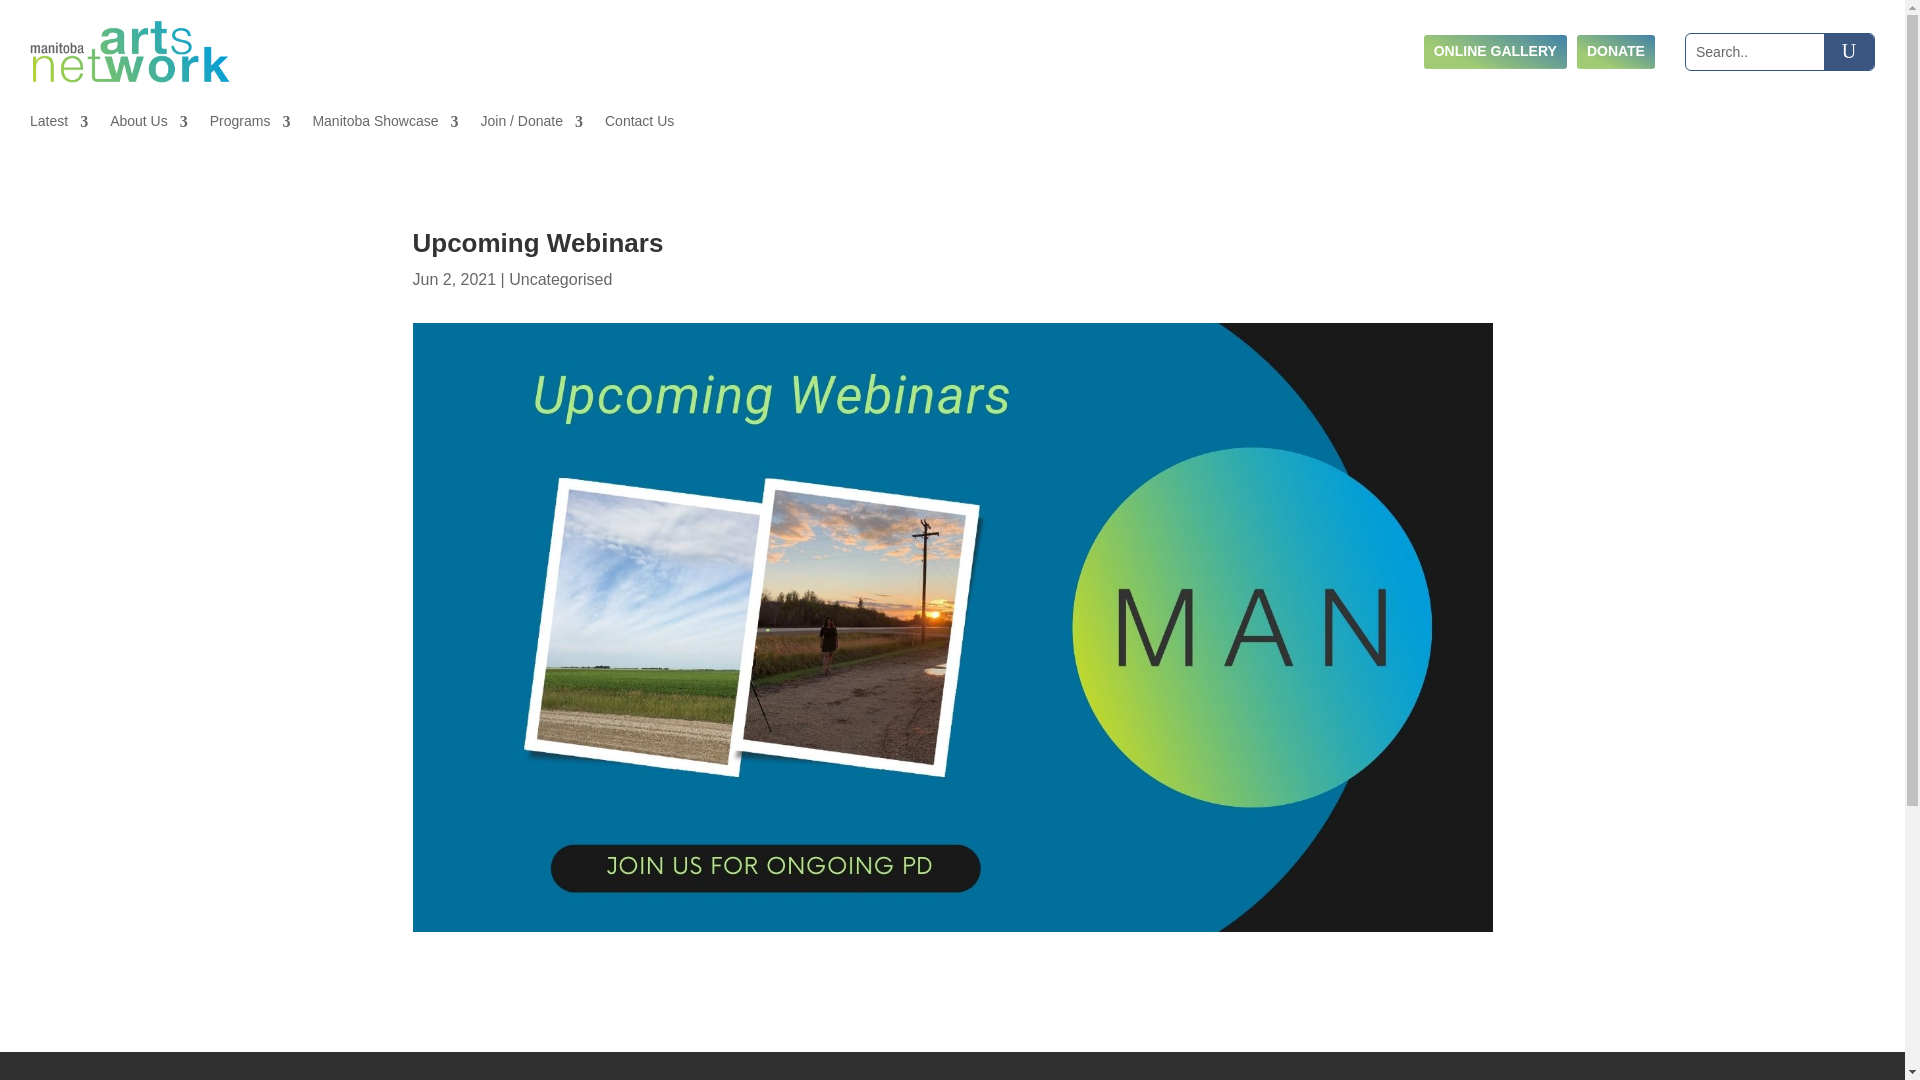 This screenshot has height=1080, width=1920. Describe the element at coordinates (148, 126) in the screenshot. I see `About Us` at that location.